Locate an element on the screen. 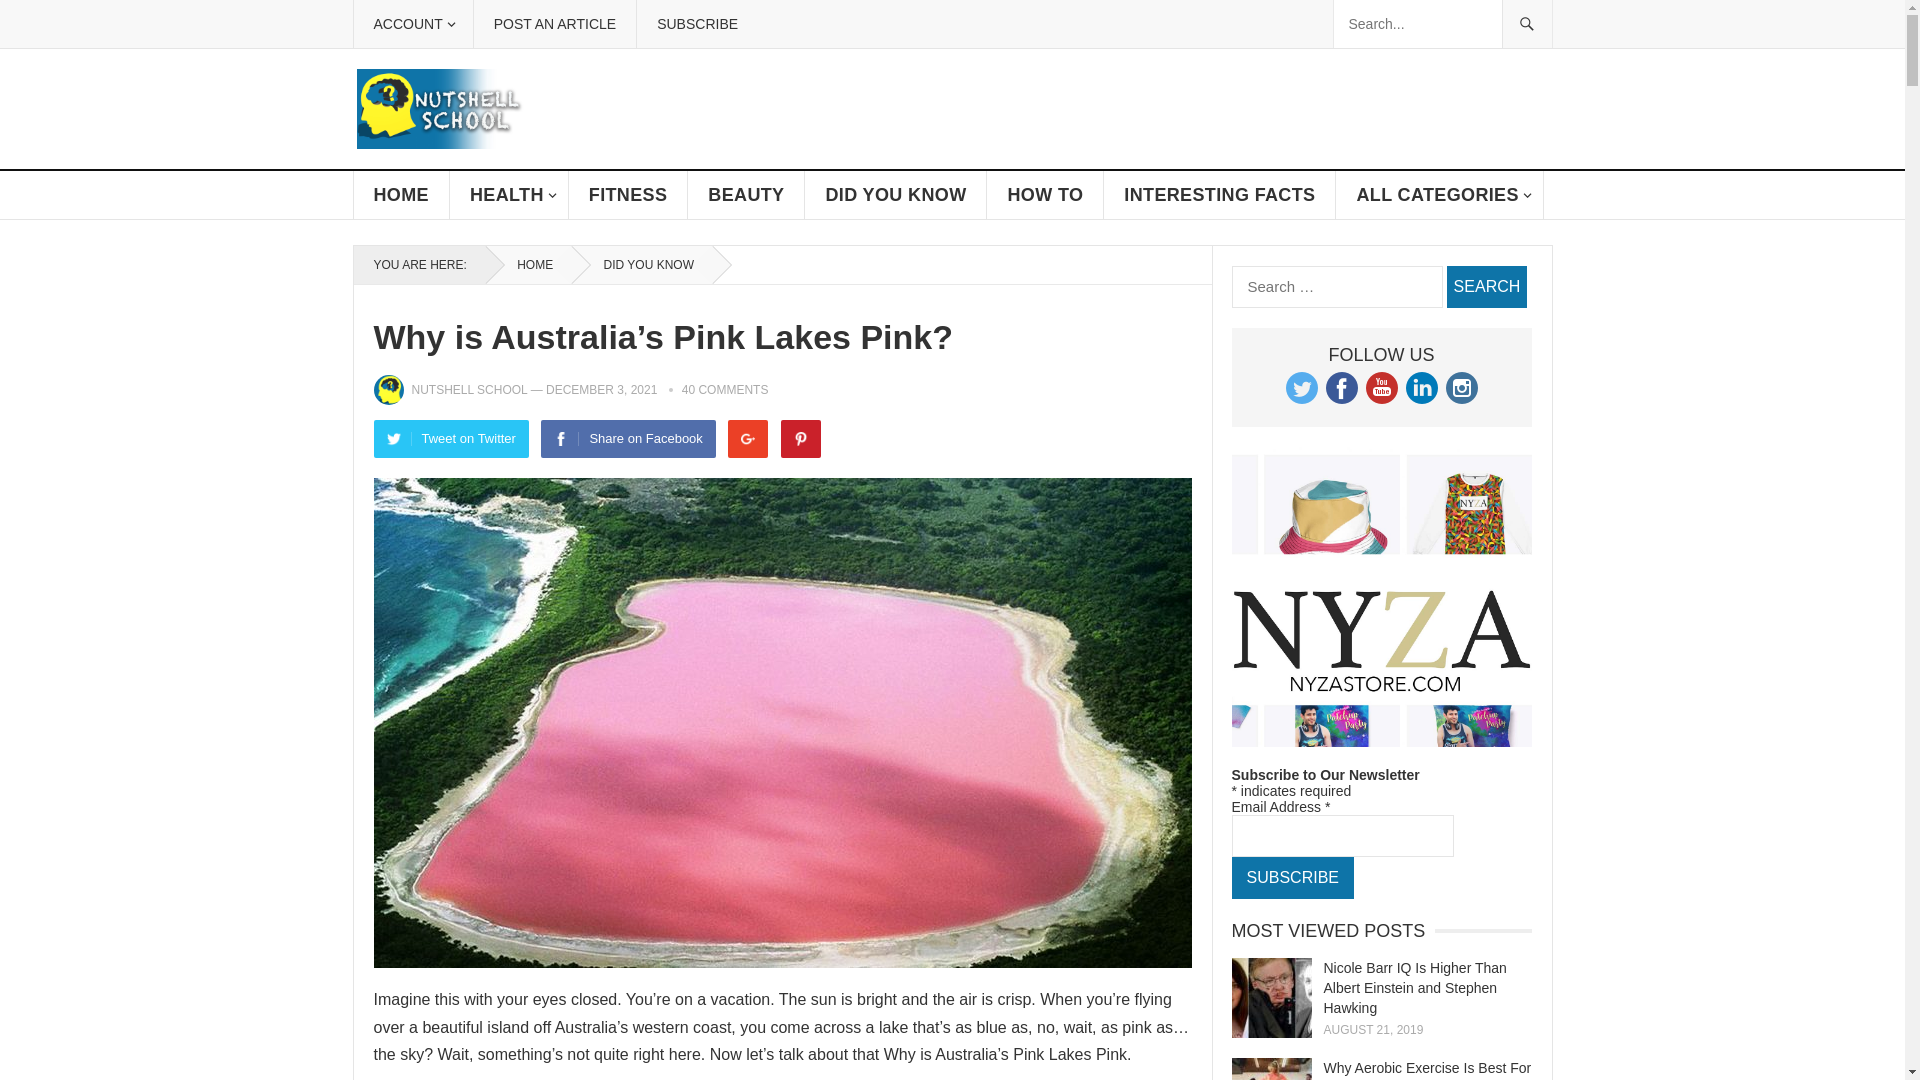 The height and width of the screenshot is (1080, 1920). ACCOUNT is located at coordinates (412, 24).